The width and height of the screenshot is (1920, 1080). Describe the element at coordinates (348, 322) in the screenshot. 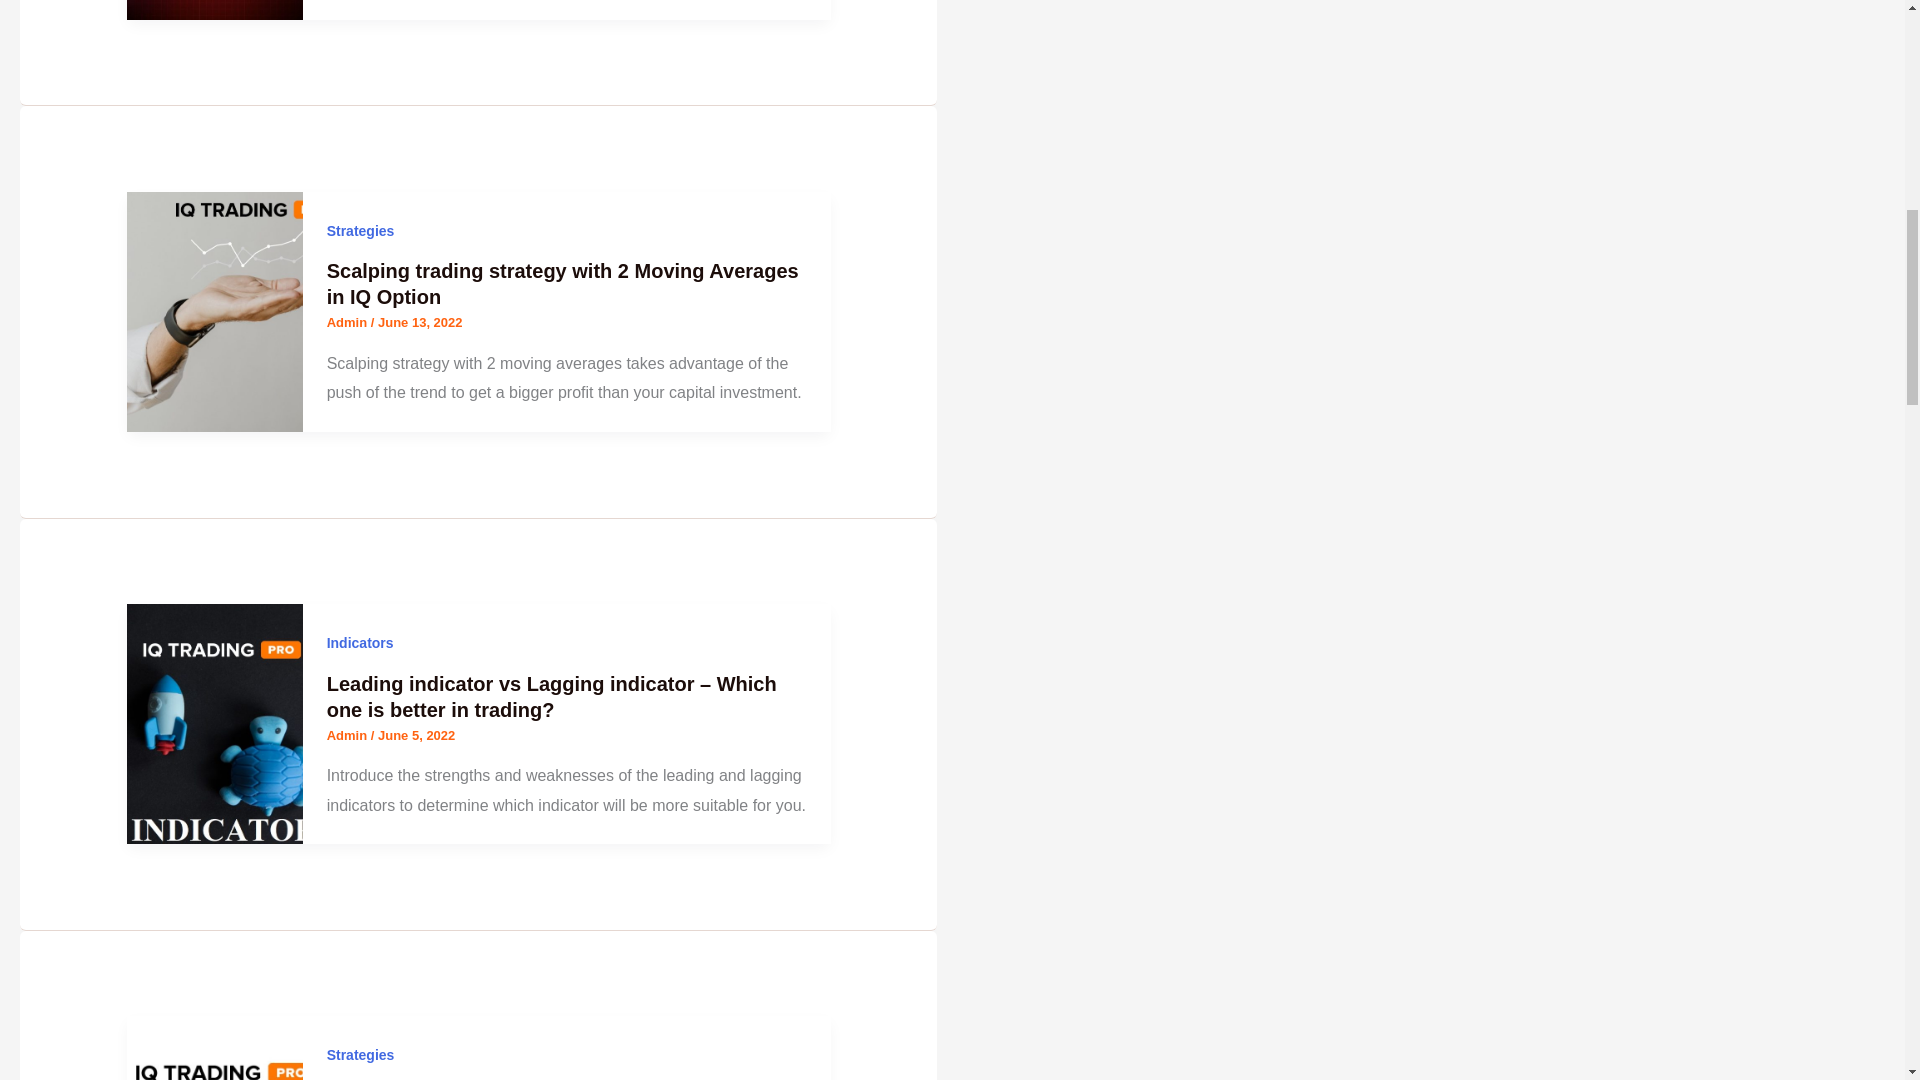

I see `View all posts by Admin` at that location.